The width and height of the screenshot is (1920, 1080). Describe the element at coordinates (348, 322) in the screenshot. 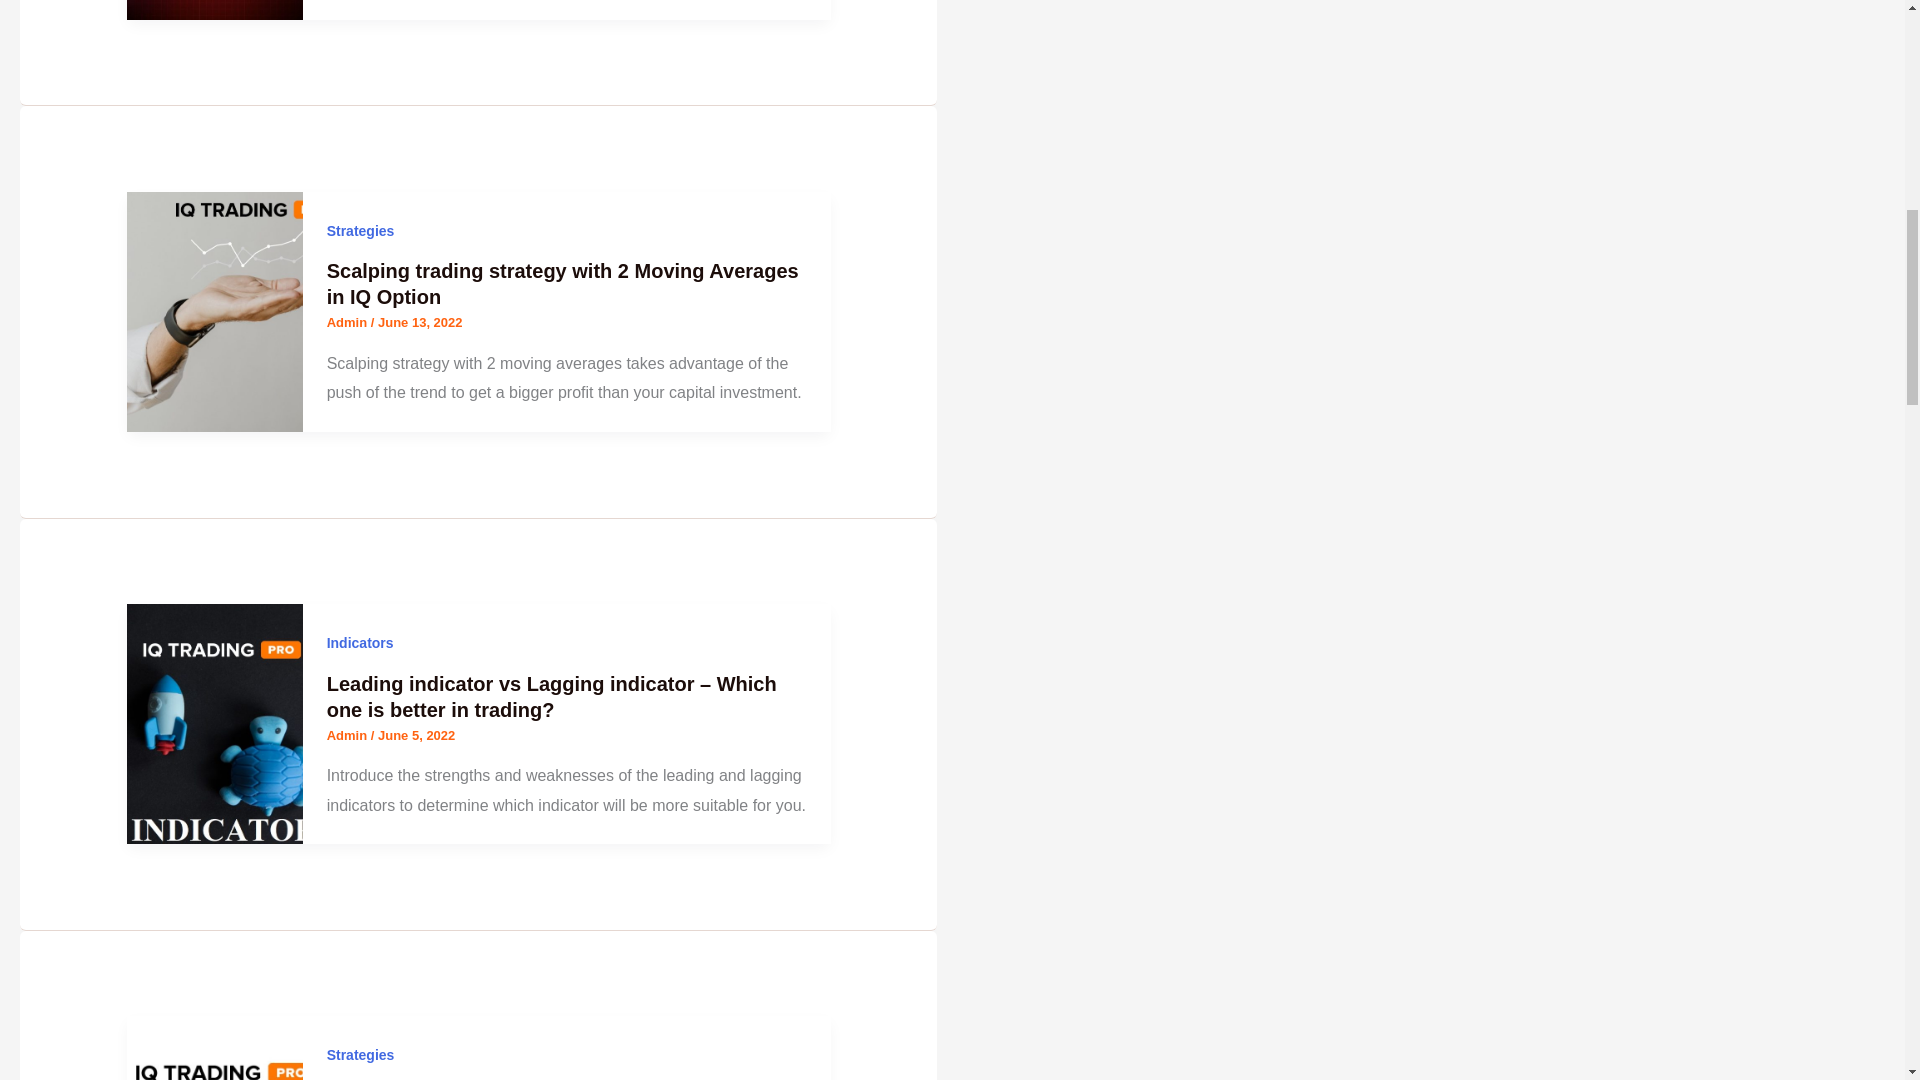

I see `View all posts by Admin` at that location.